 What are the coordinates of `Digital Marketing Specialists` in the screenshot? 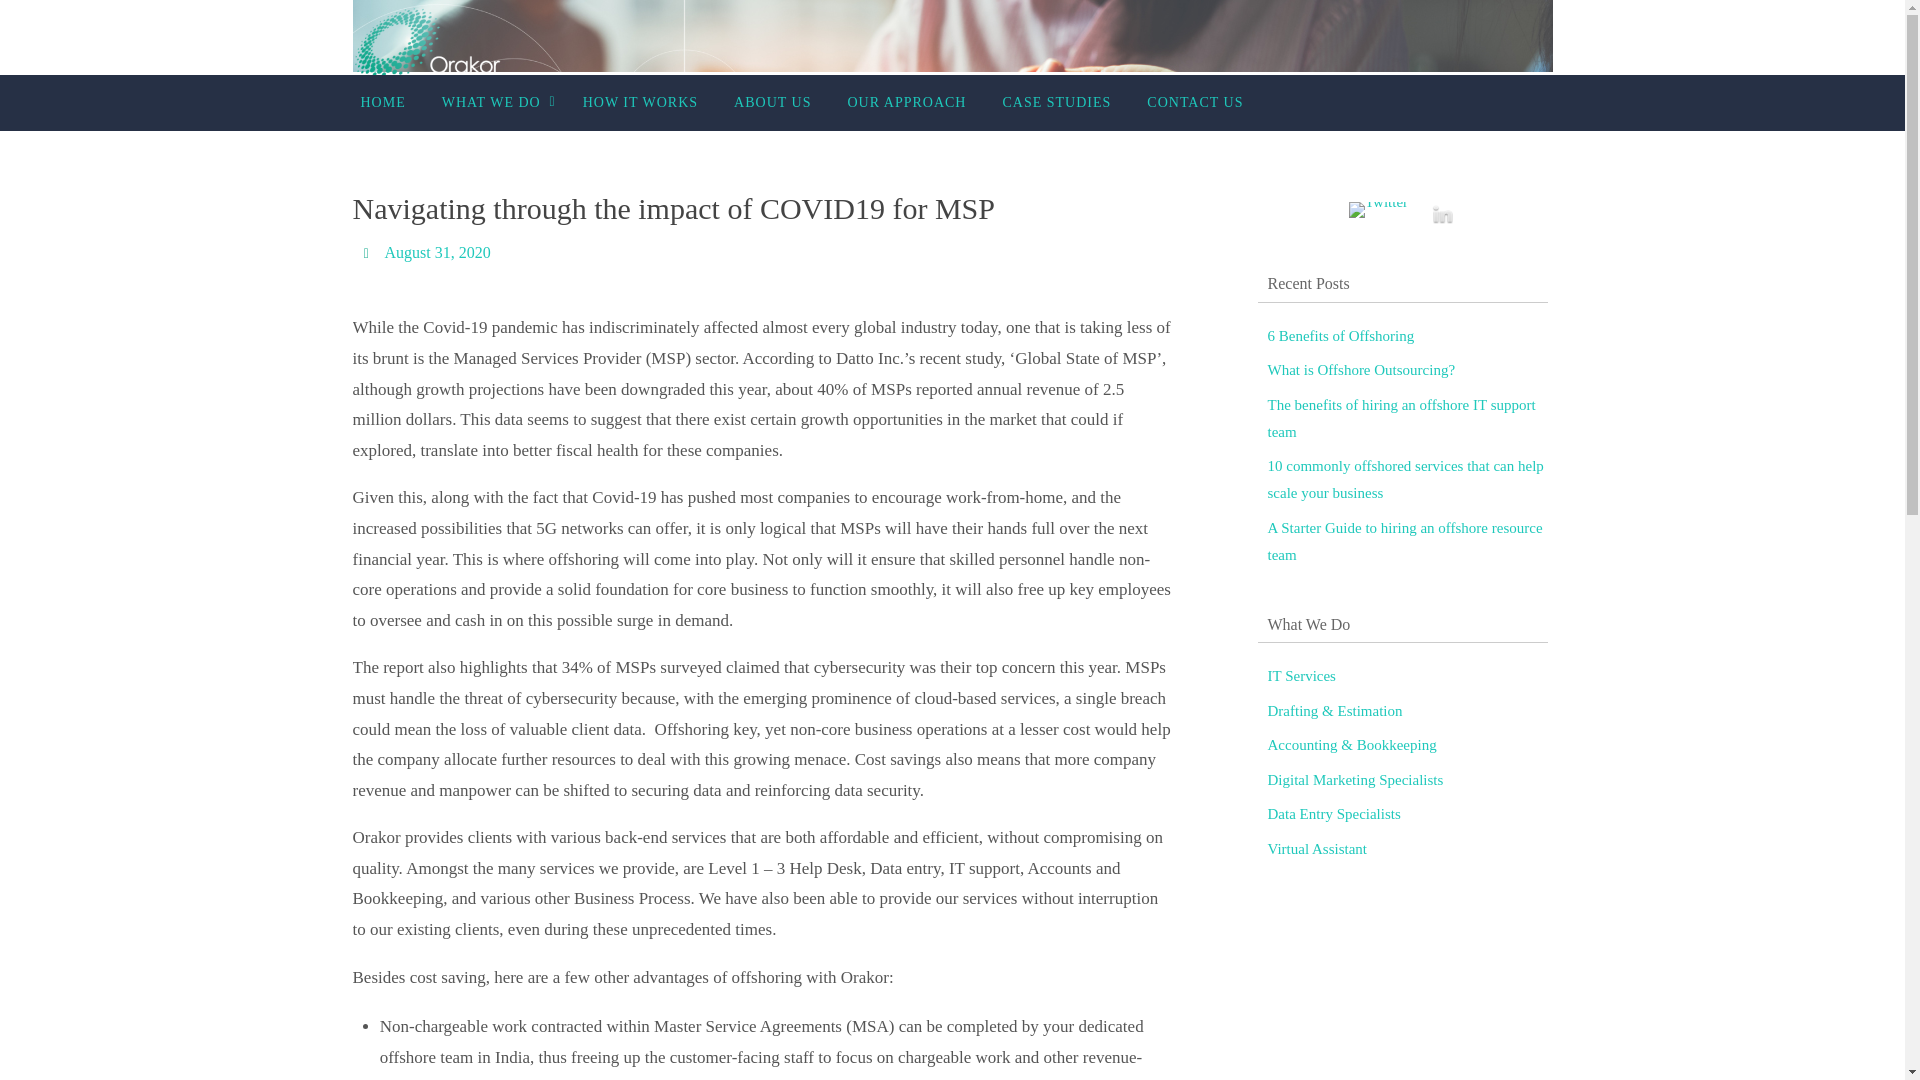 It's located at (1355, 780).